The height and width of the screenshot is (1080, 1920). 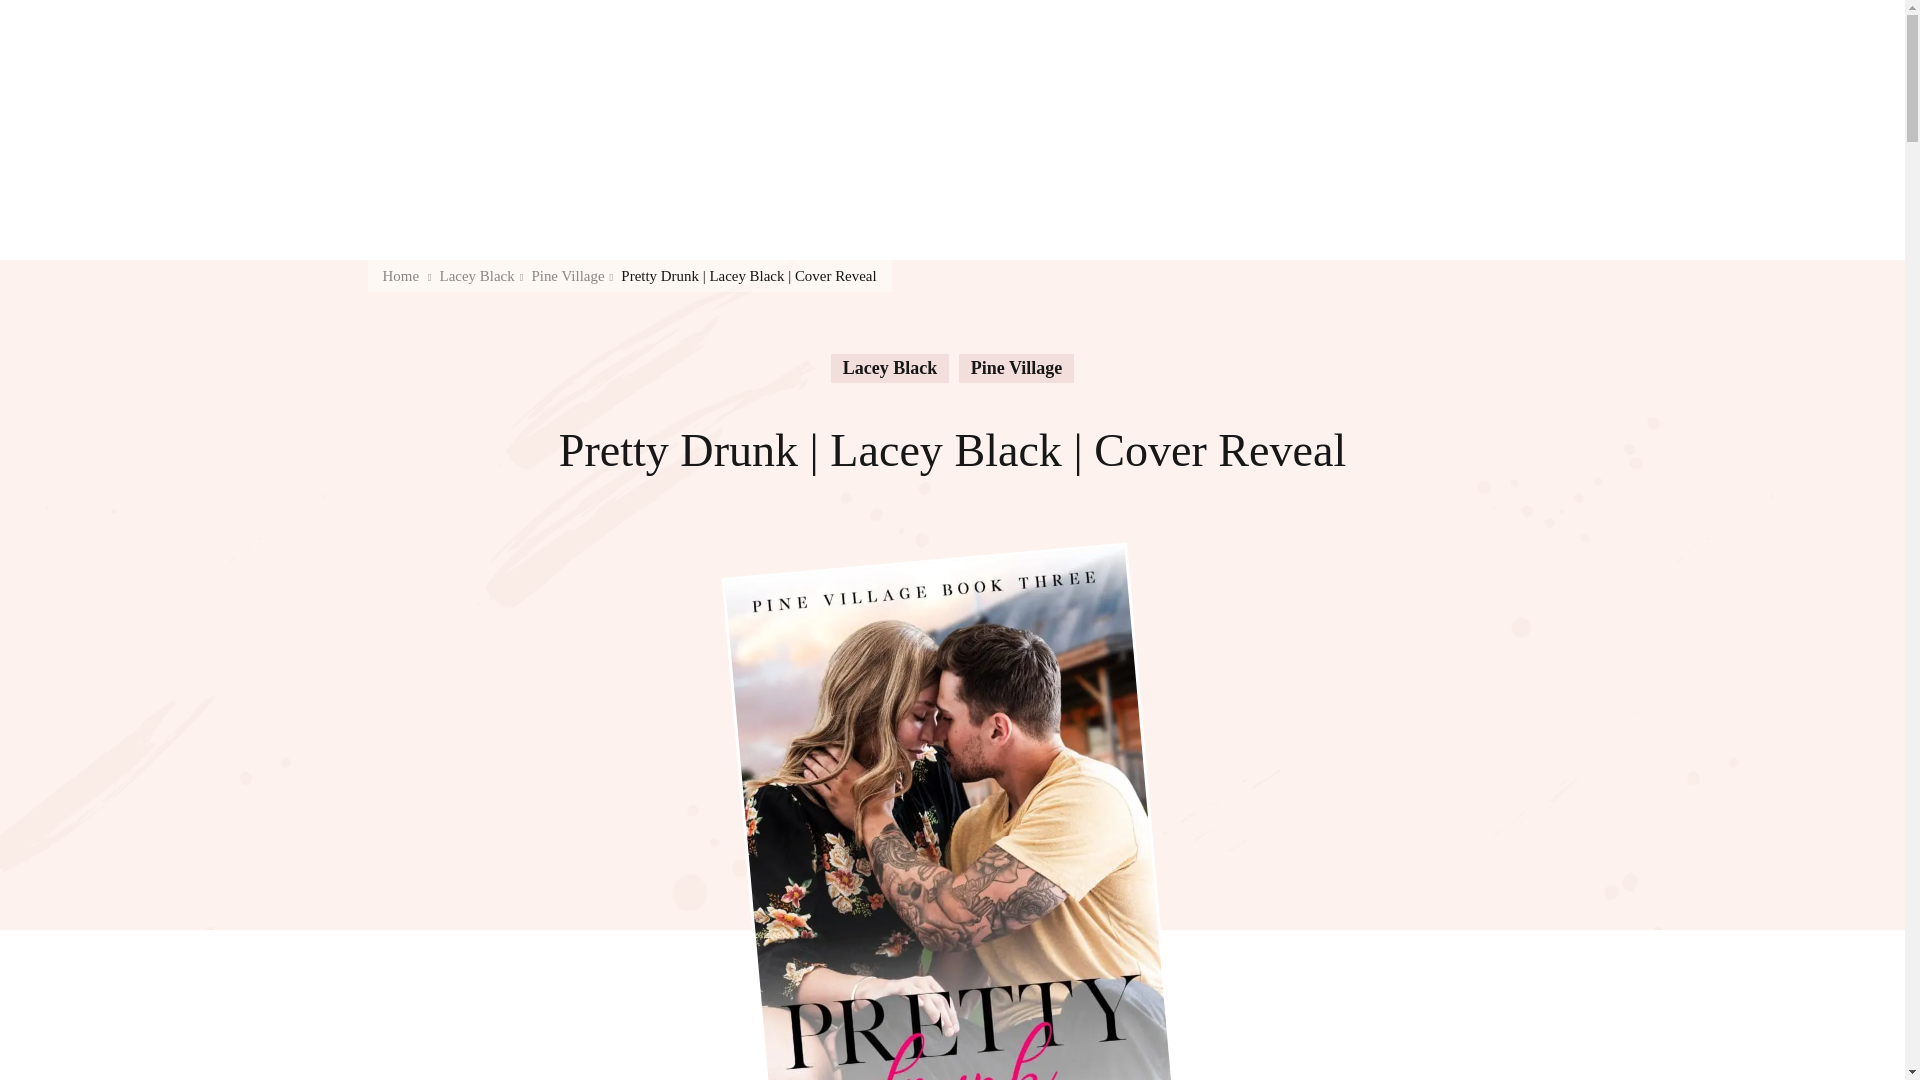 What do you see at coordinates (568, 276) in the screenshot?
I see `Pine Village` at bounding box center [568, 276].